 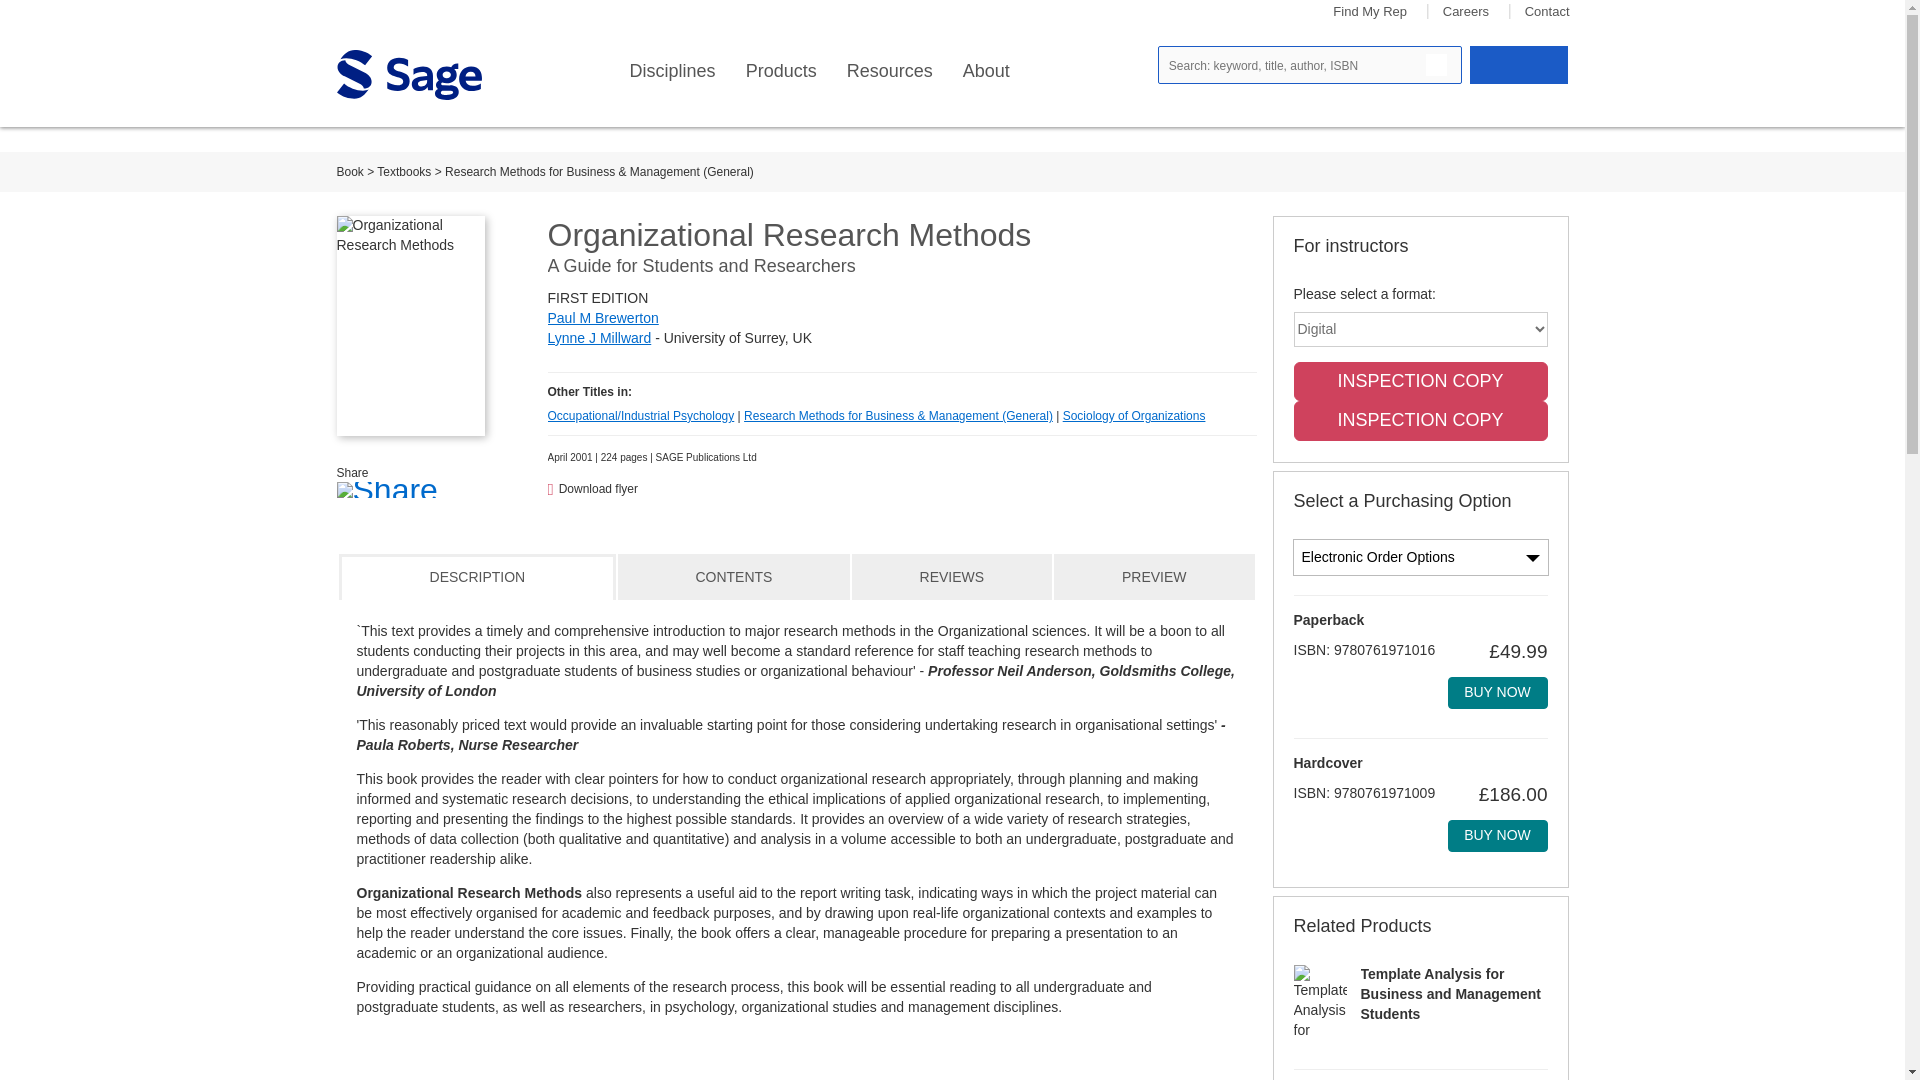 I want to click on Buy now, so click(x=1497, y=692).